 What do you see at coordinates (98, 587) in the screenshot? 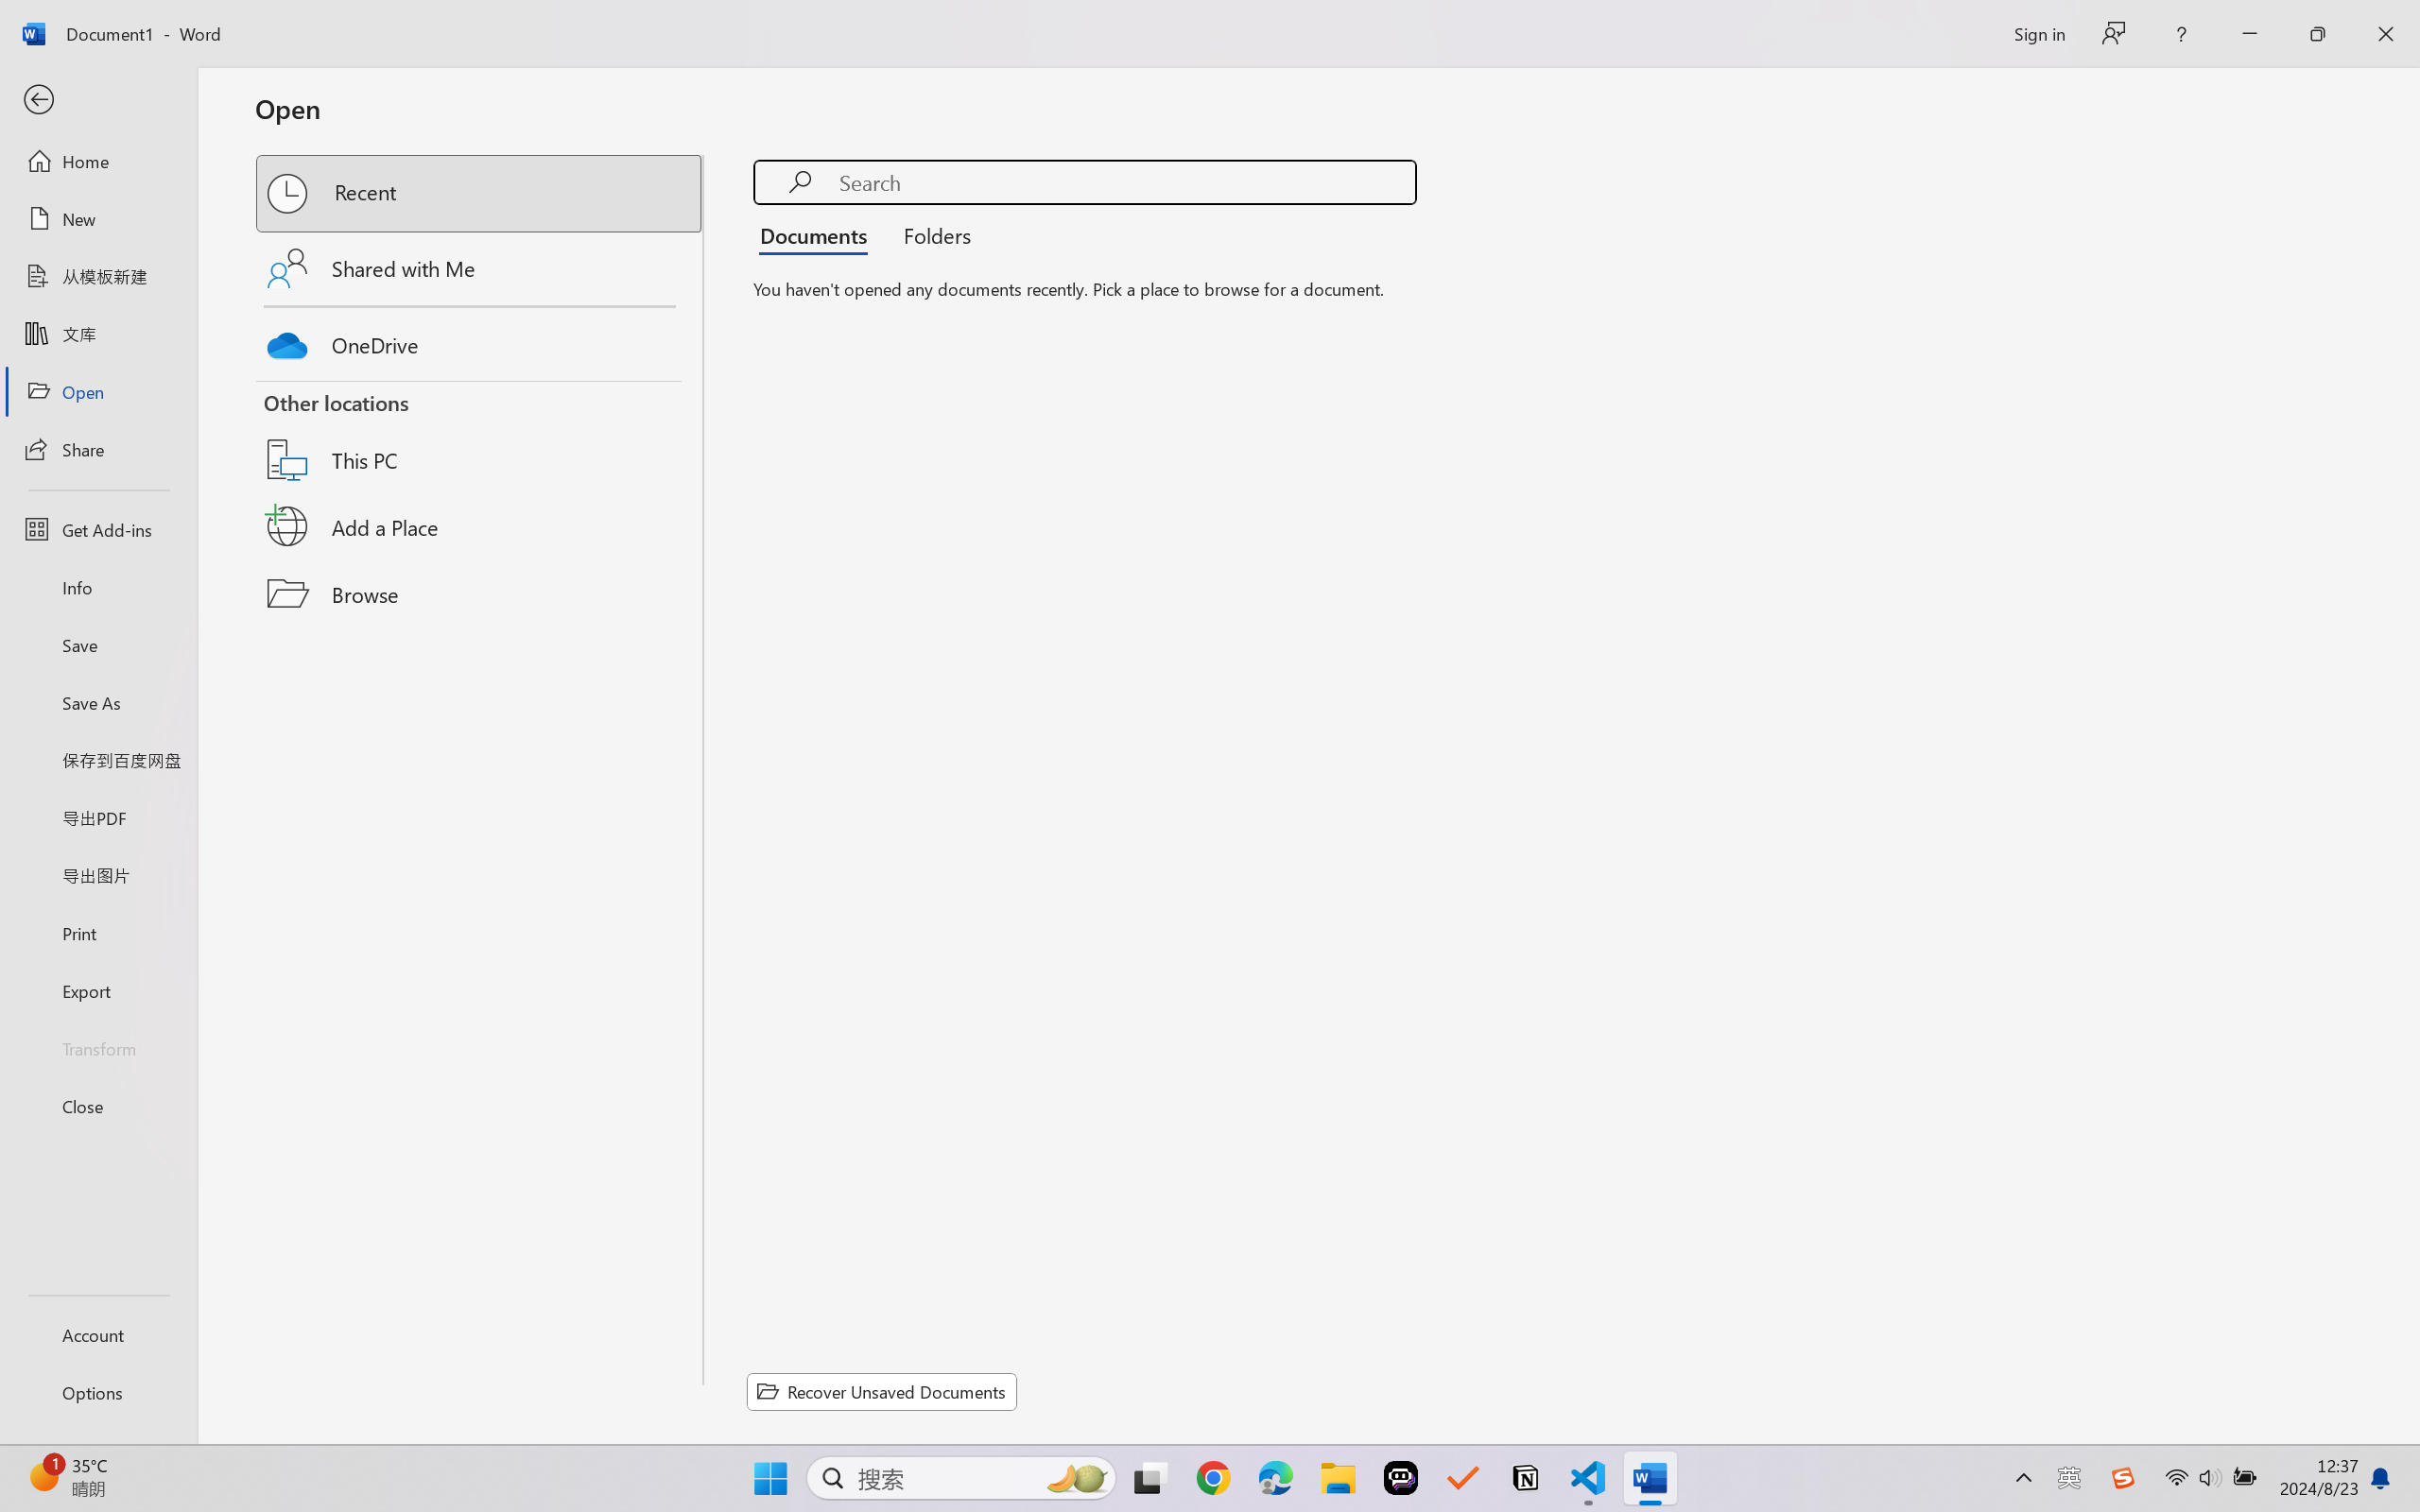
I see `Info` at bounding box center [98, 587].